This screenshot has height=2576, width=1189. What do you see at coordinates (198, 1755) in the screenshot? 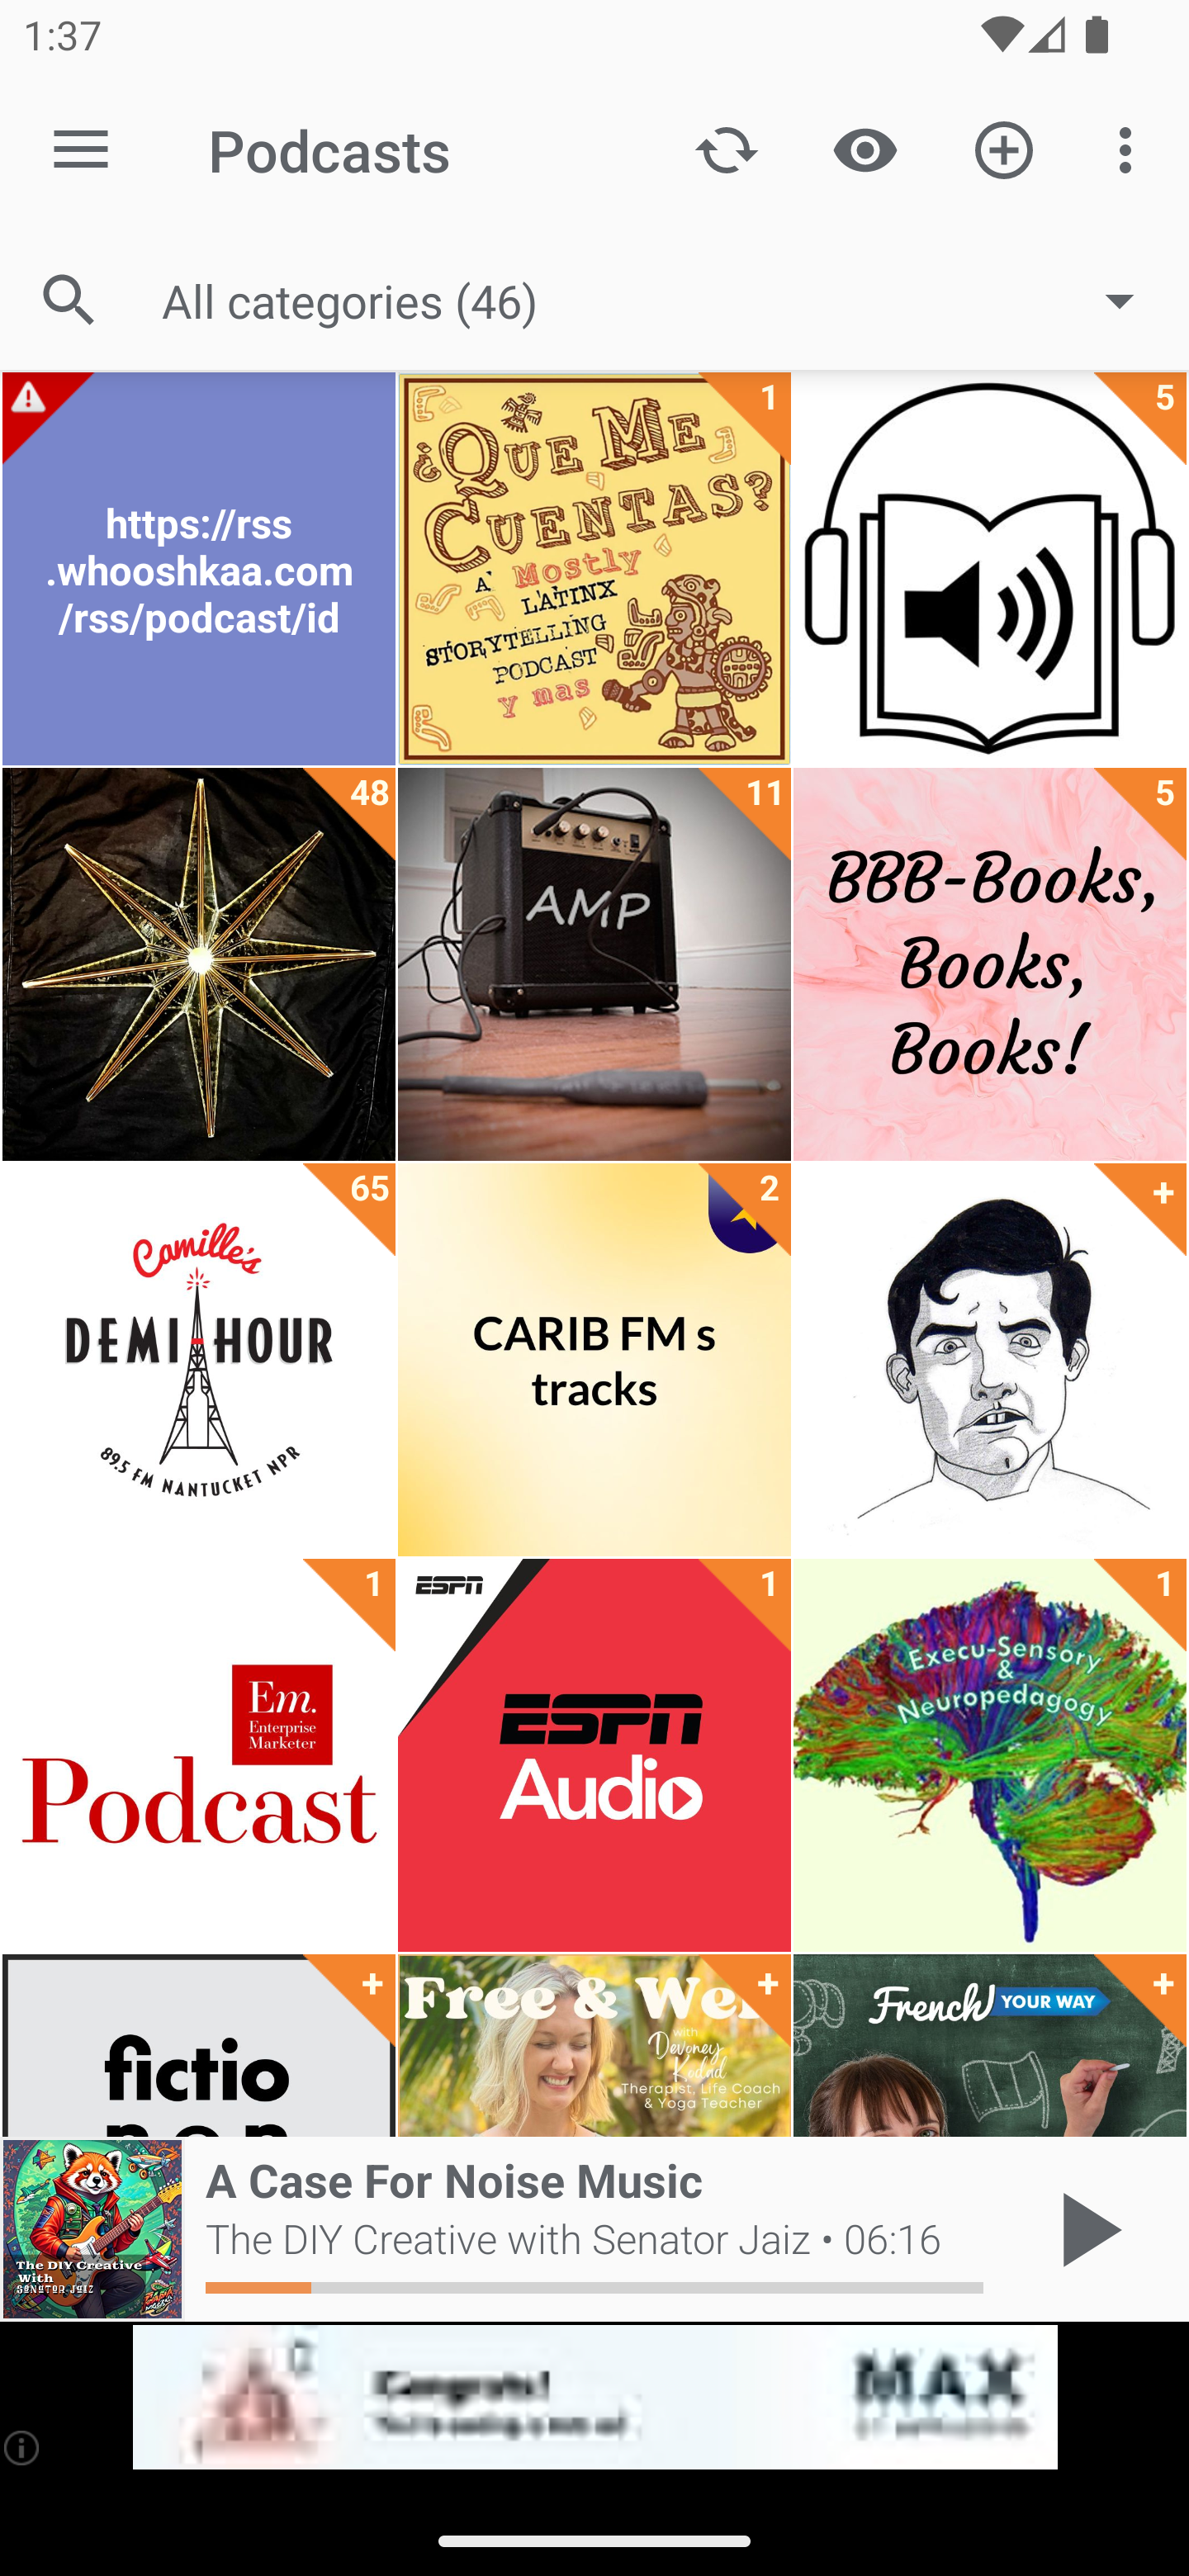
I see `Enterprise Marketer Podcast - Conference 1` at bounding box center [198, 1755].